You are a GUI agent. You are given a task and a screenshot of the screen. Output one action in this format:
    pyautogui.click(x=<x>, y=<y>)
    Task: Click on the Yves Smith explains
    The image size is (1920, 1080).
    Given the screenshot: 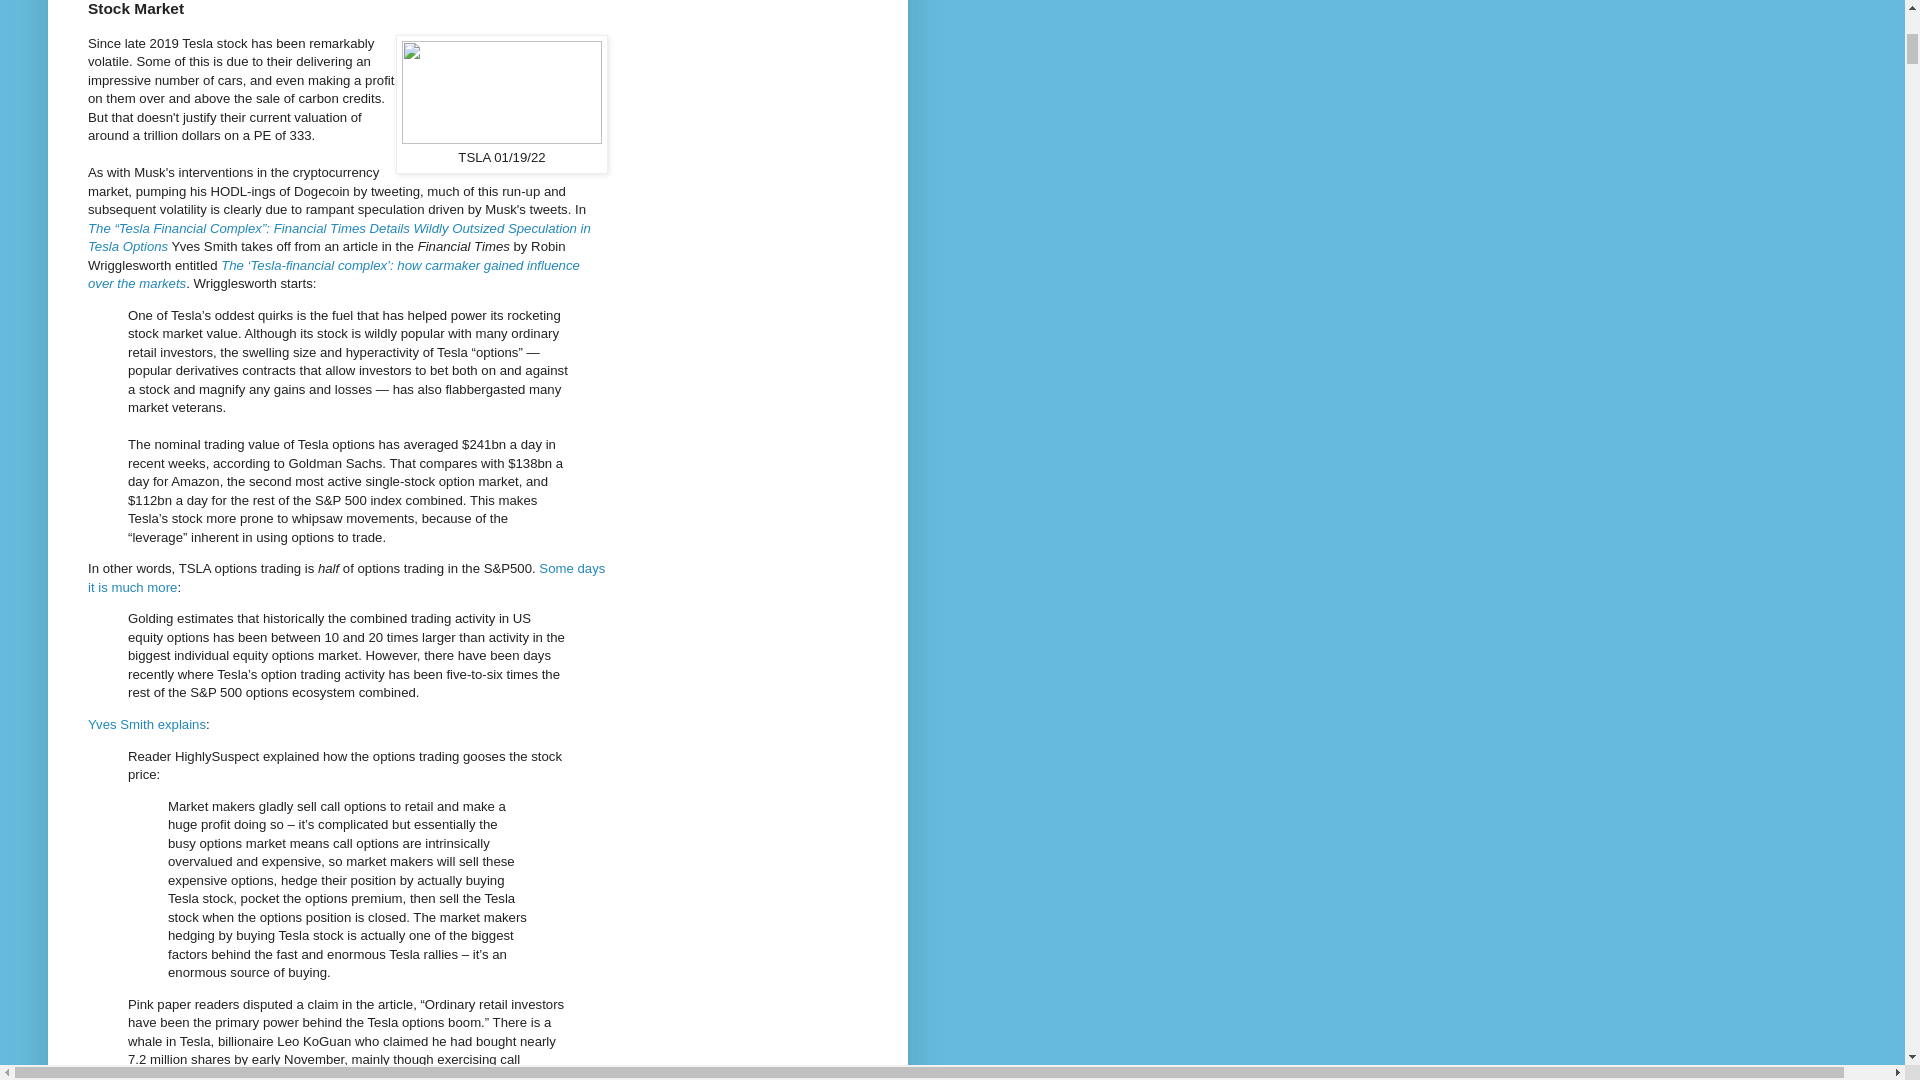 What is the action you would take?
    pyautogui.click(x=146, y=724)
    